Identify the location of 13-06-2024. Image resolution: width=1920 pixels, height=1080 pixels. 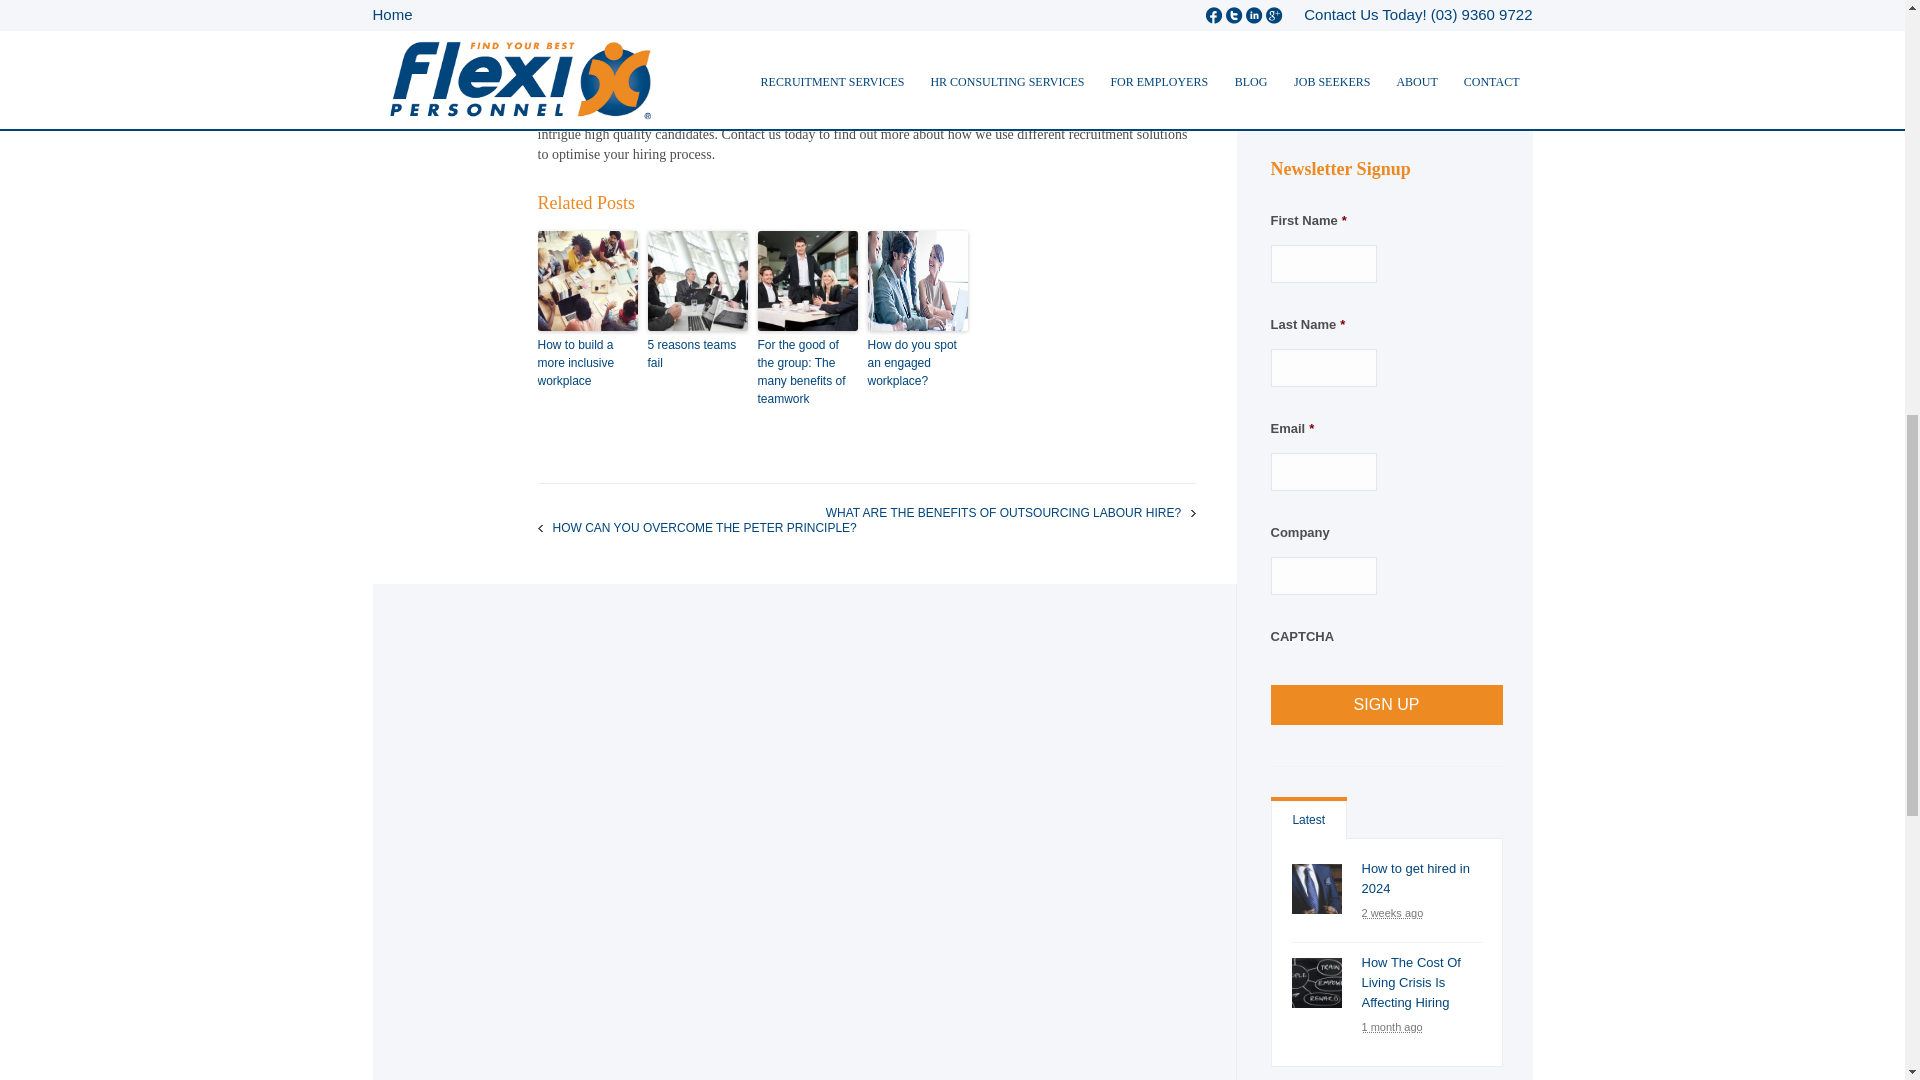
(1392, 1026).